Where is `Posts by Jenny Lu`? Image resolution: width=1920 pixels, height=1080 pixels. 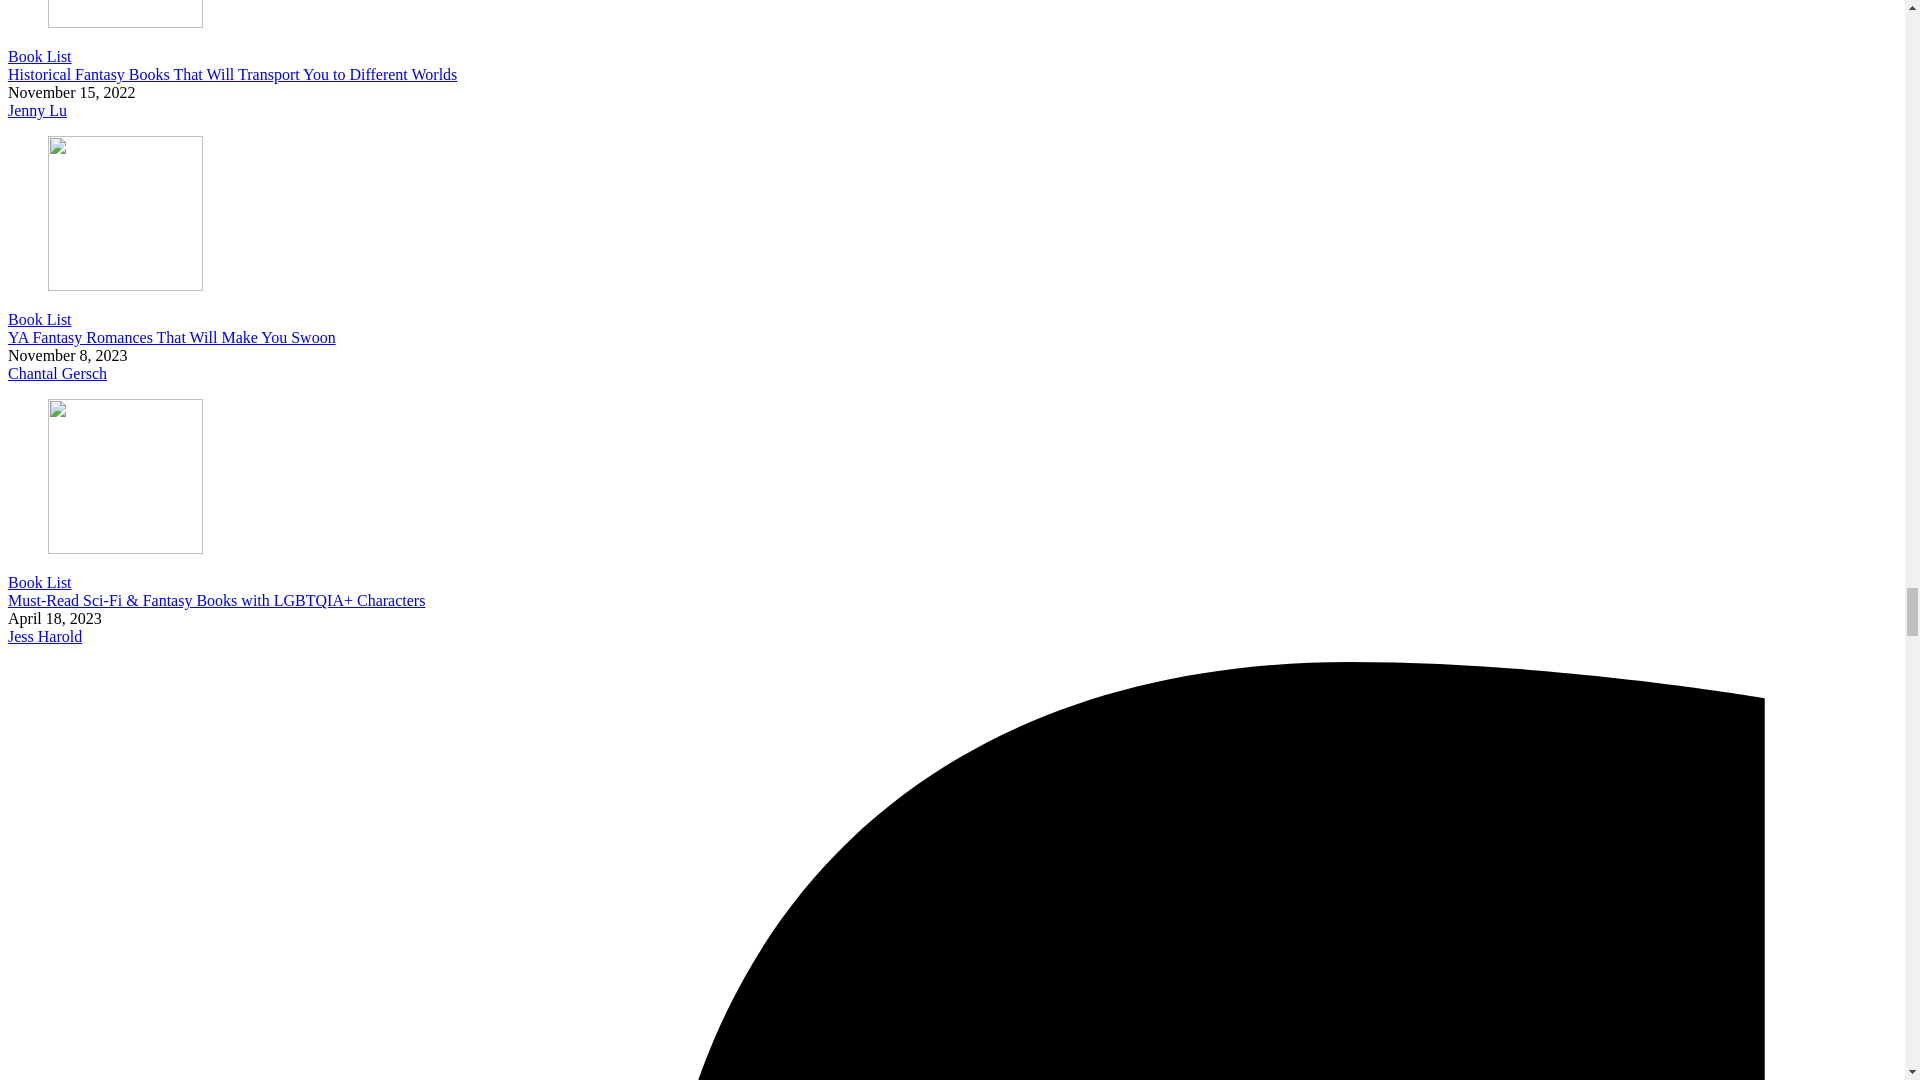 Posts by Jenny Lu is located at coordinates (37, 110).